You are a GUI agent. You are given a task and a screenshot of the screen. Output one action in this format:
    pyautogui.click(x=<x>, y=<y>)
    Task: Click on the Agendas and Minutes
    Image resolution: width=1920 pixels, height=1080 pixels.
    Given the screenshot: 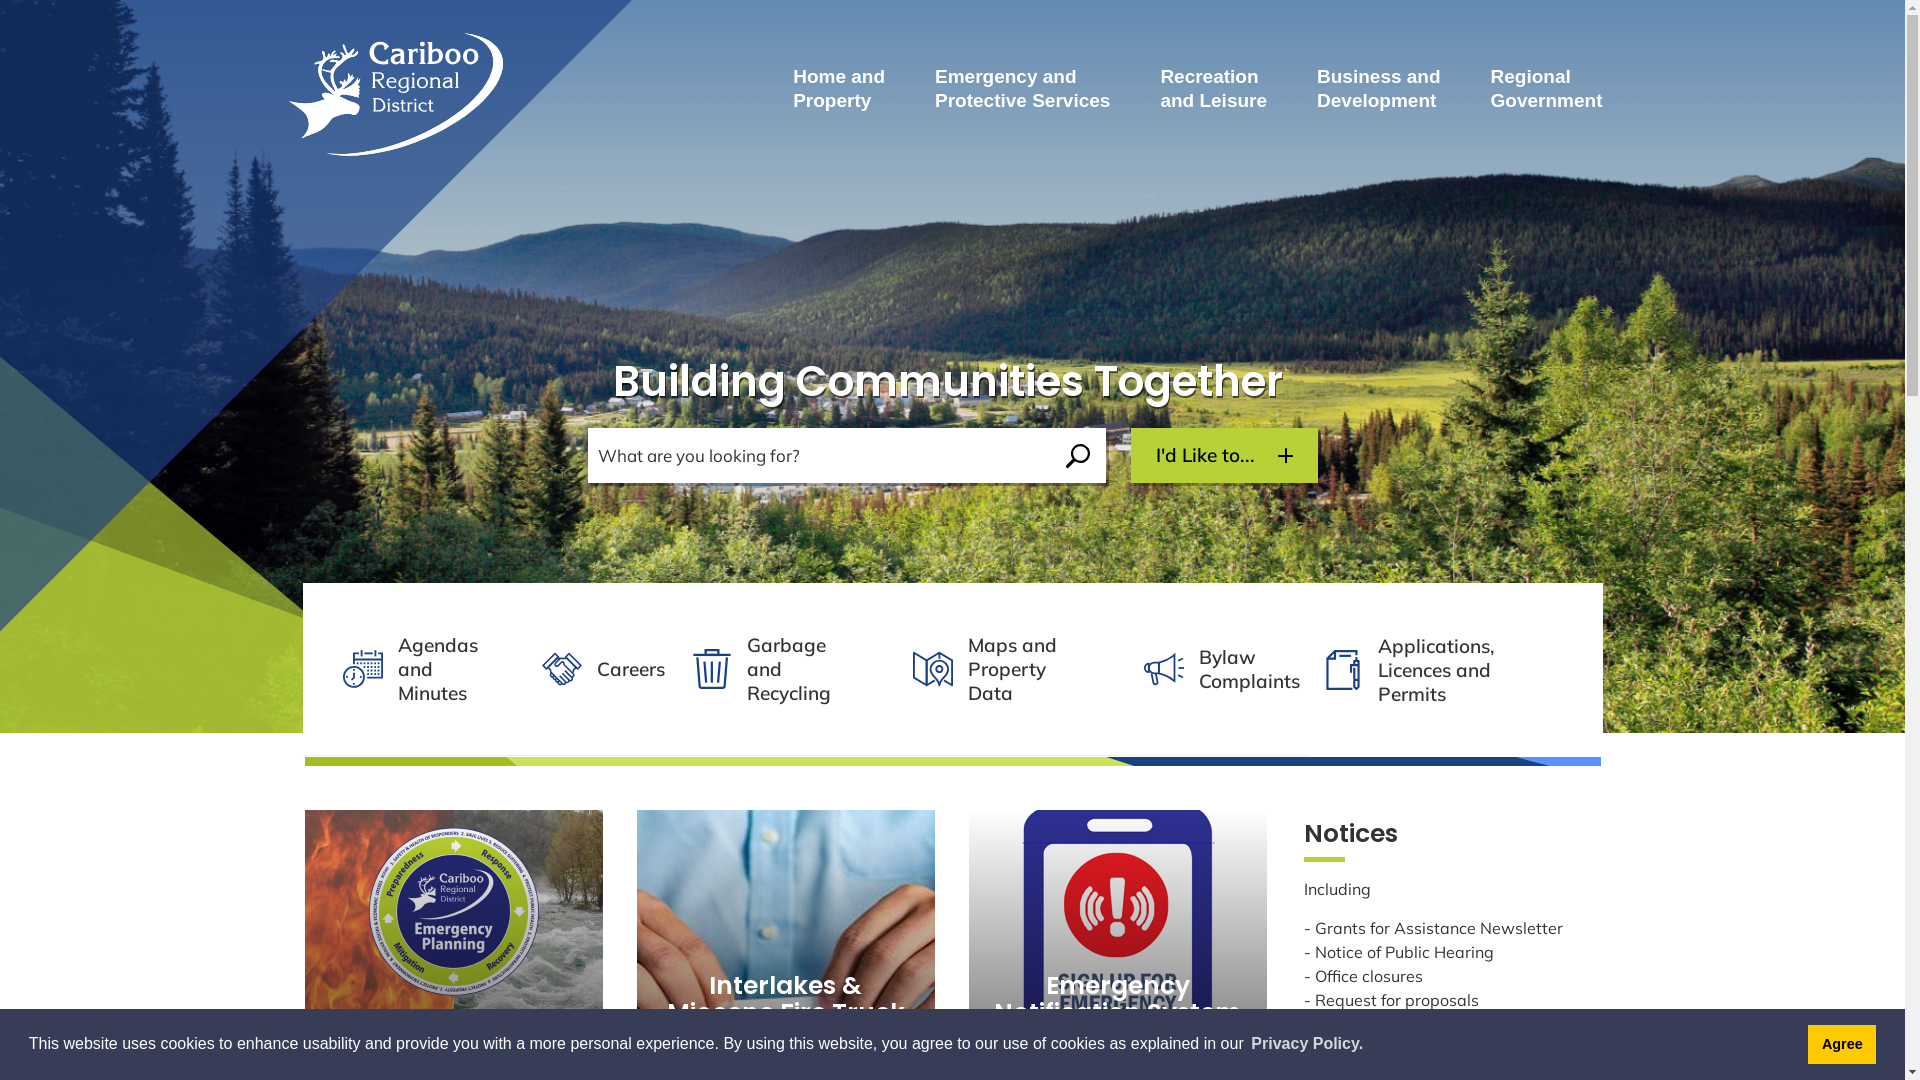 What is the action you would take?
    pyautogui.click(x=409, y=669)
    